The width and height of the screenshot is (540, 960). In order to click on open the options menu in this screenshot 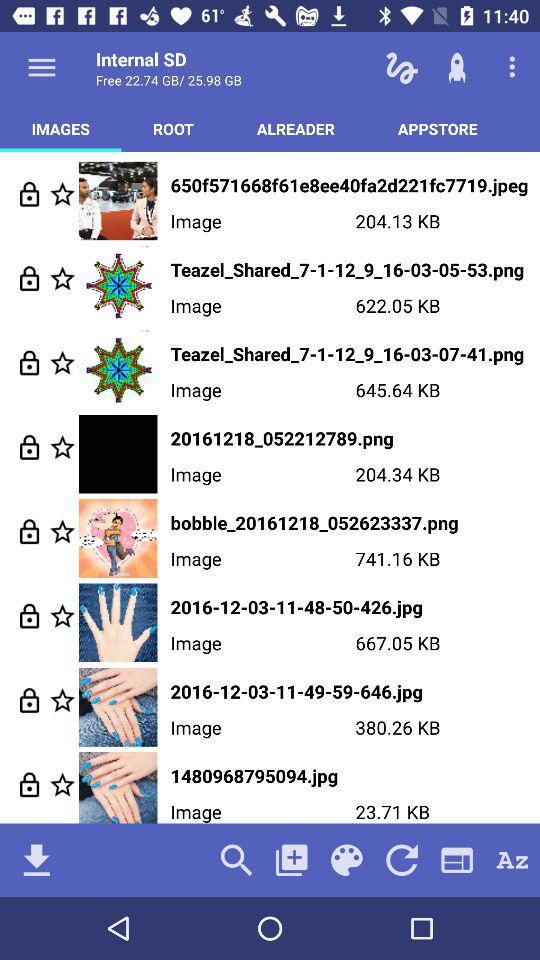, I will do `click(42, 67)`.